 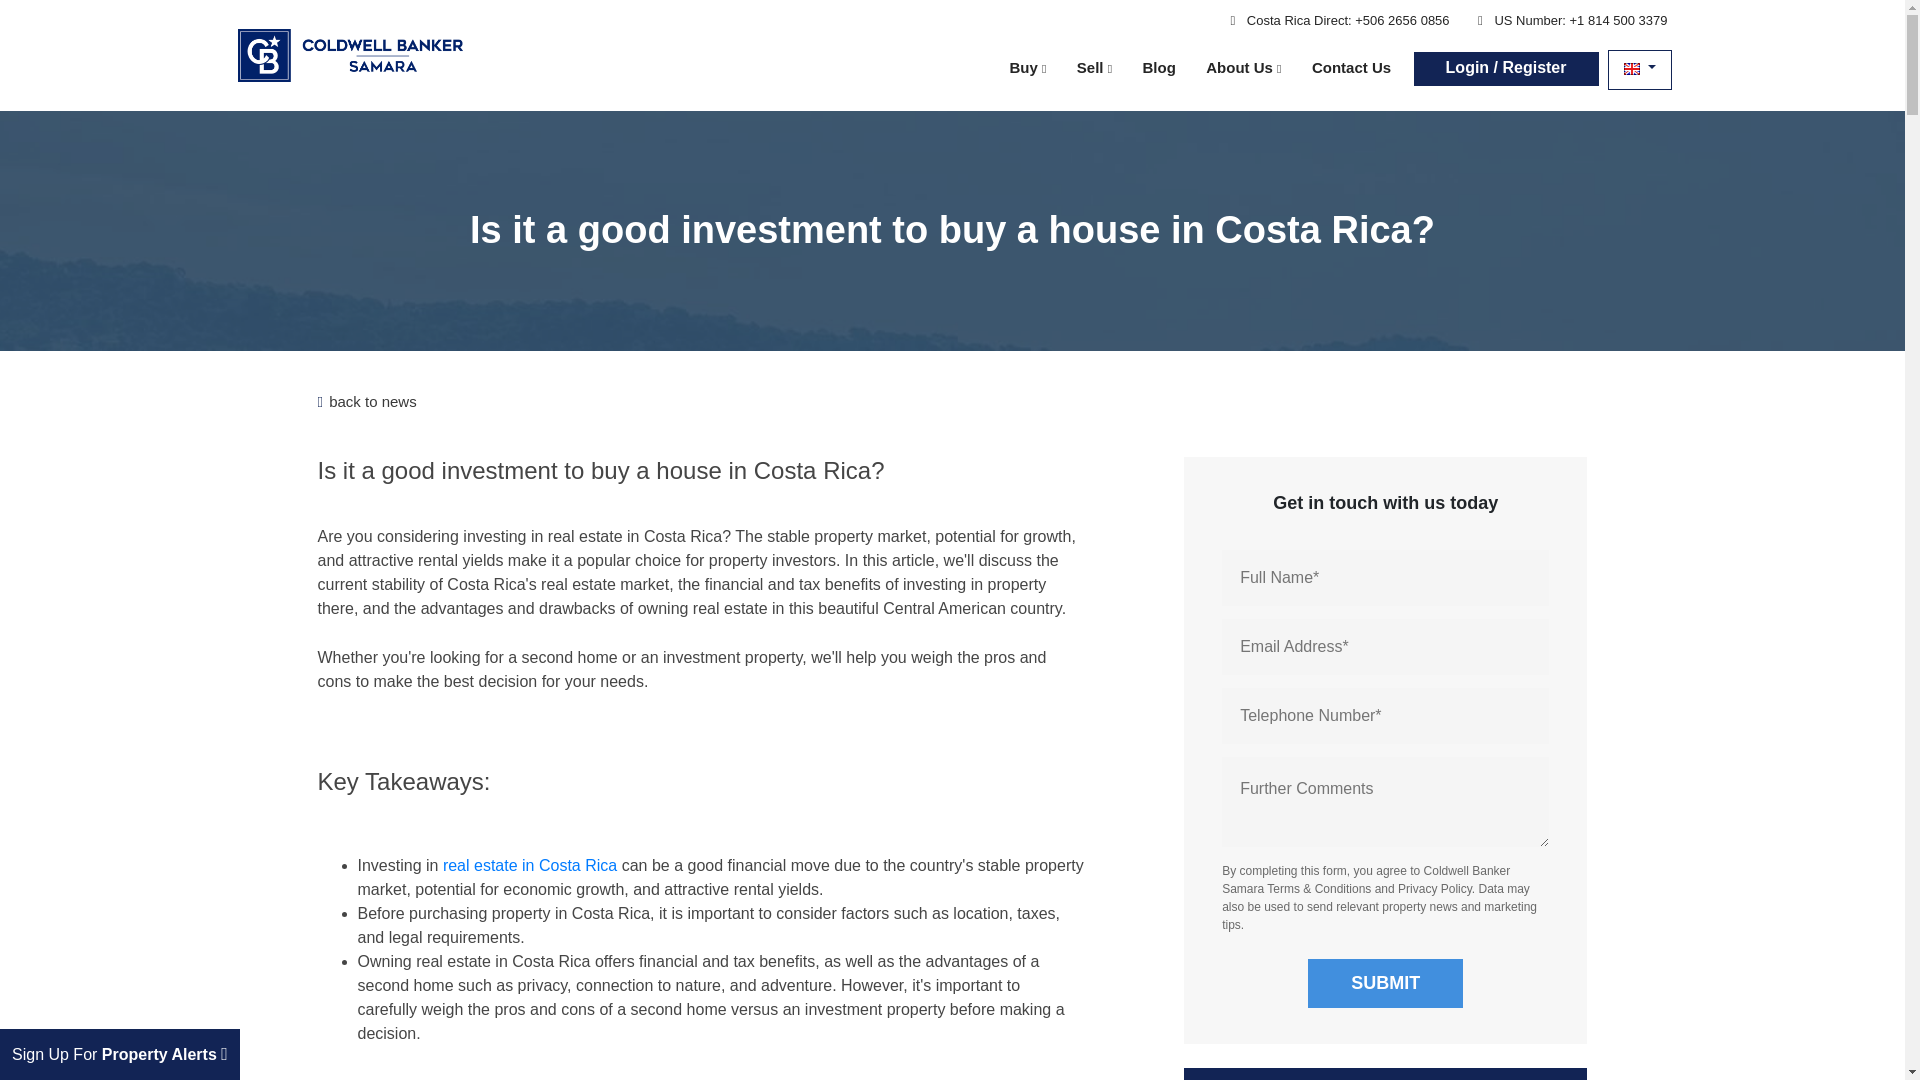 What do you see at coordinates (1351, 67) in the screenshot?
I see `Contact Us` at bounding box center [1351, 67].